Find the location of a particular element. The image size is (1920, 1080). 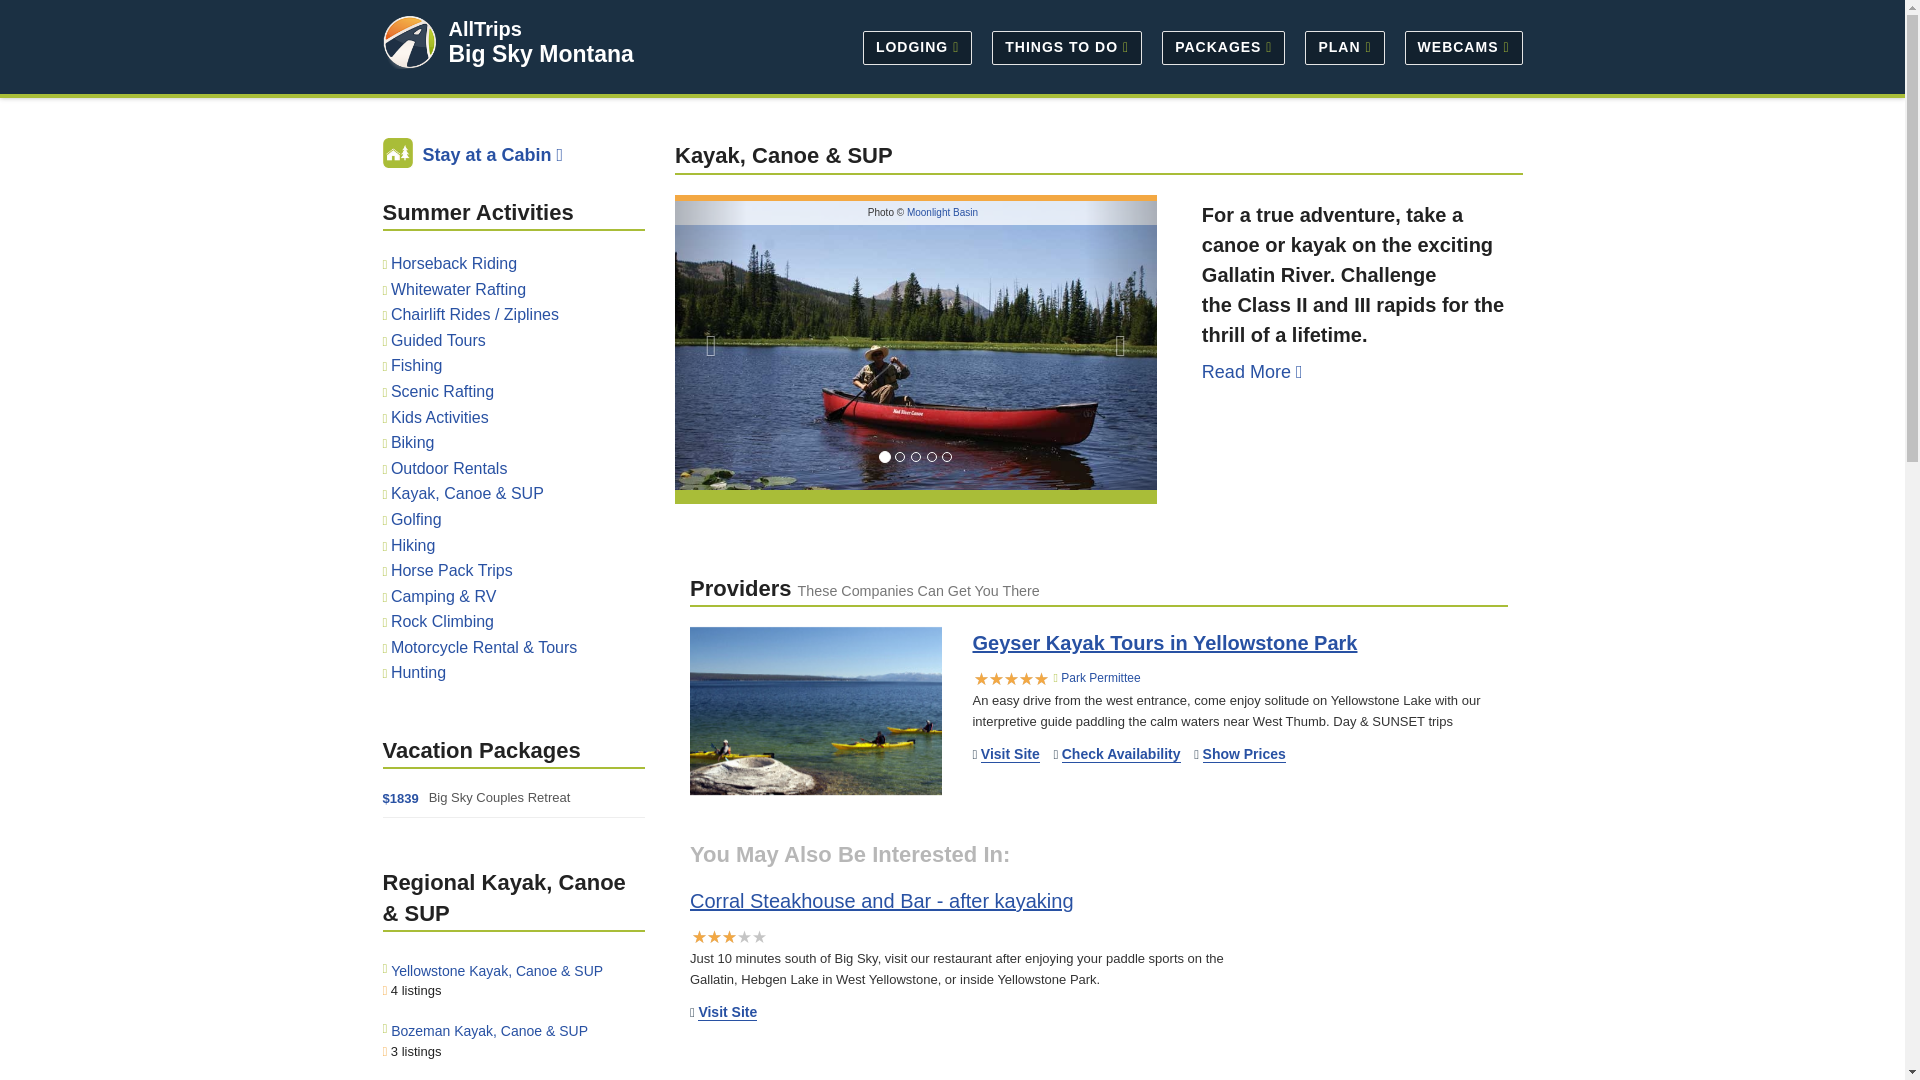

WEBCAMS is located at coordinates (1458, 46).